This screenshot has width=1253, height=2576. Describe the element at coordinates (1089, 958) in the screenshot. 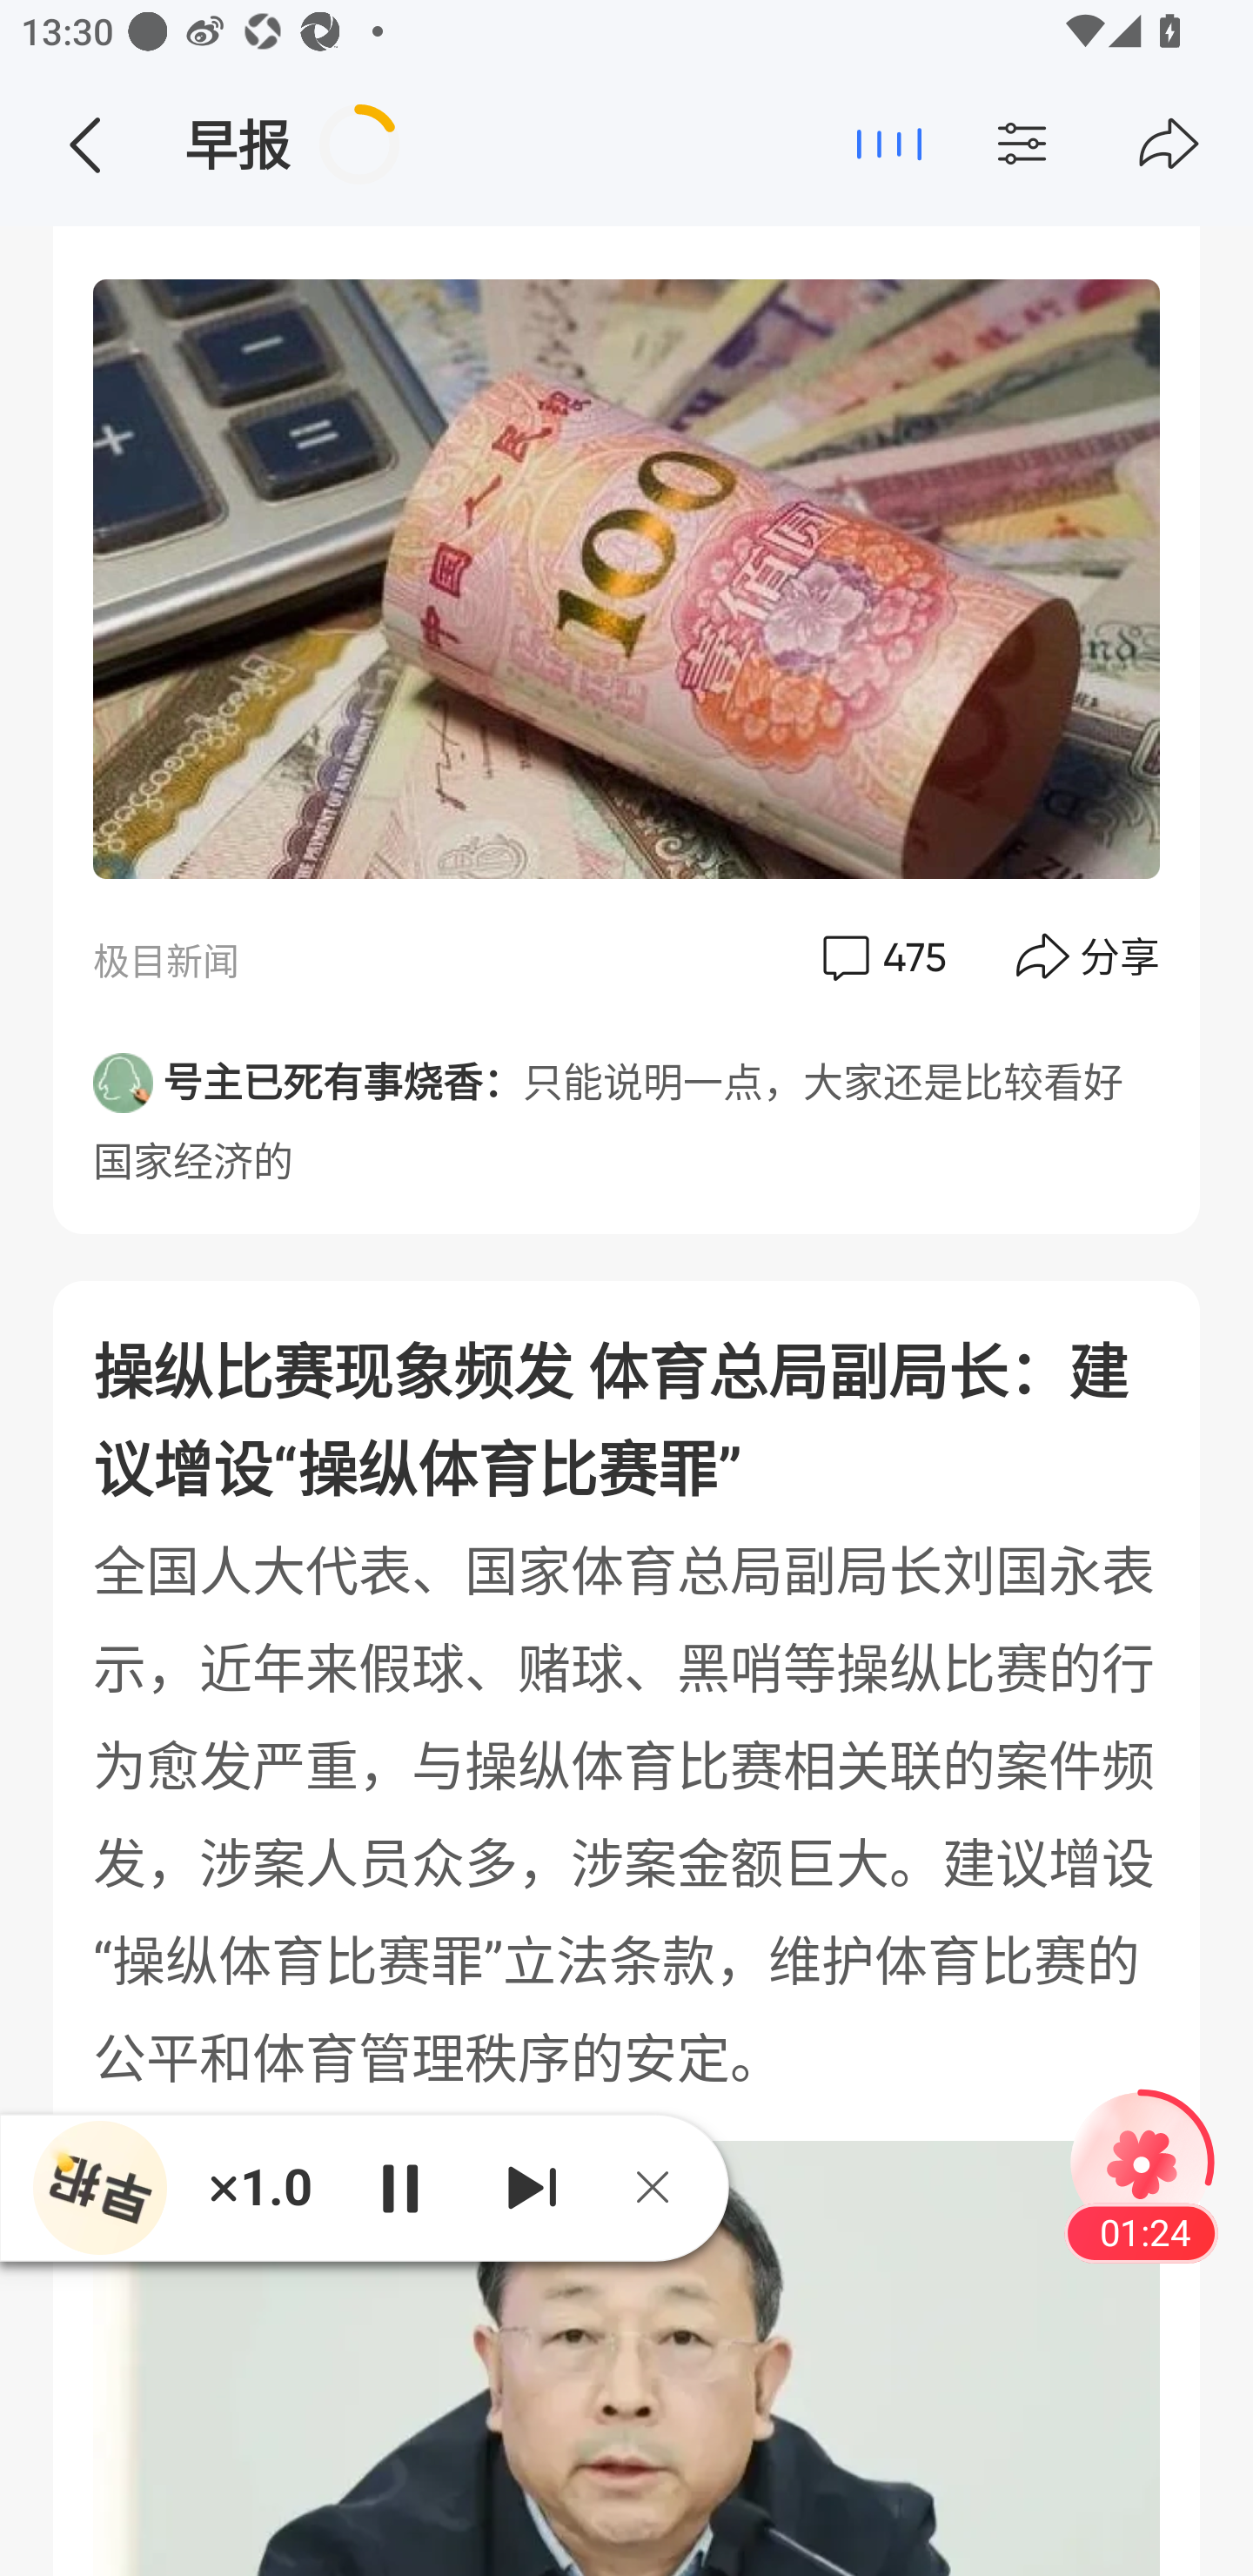

I see ` 分享` at that location.